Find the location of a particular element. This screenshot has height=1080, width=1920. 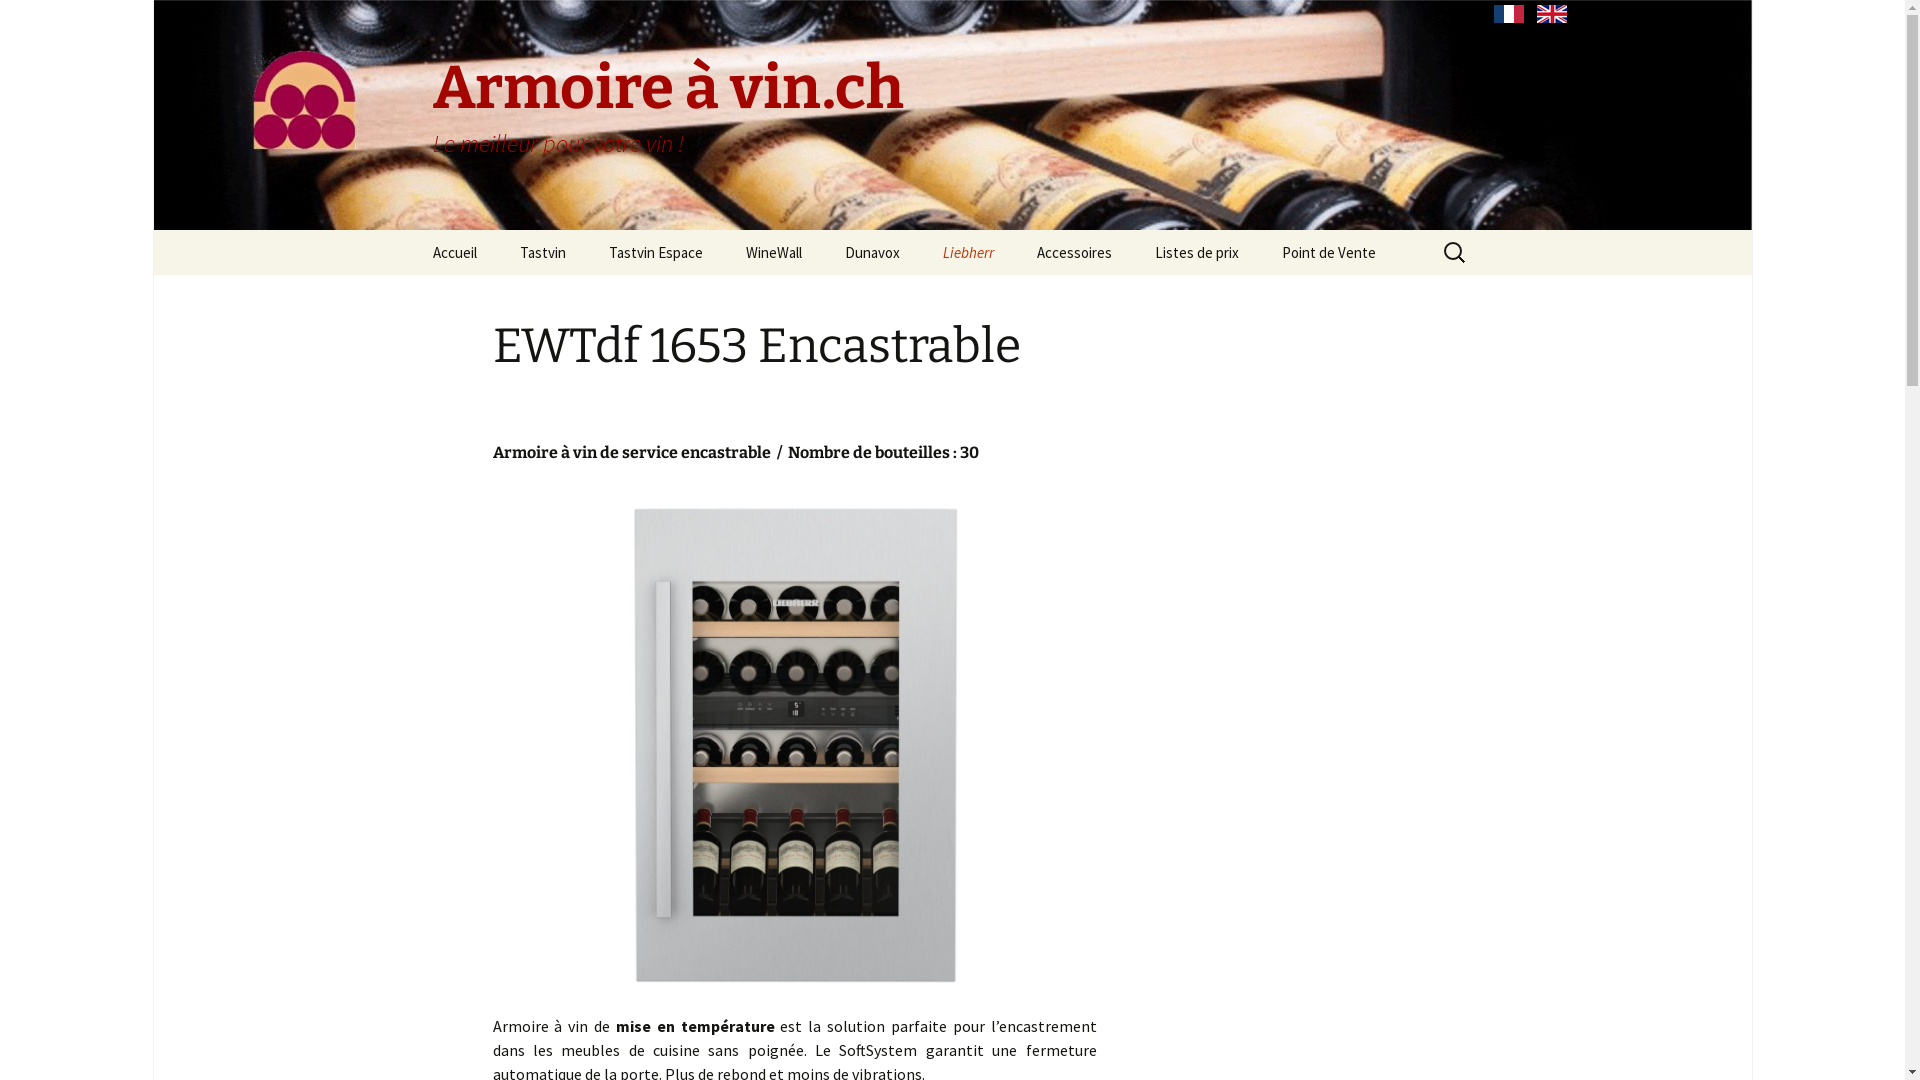

Accueil is located at coordinates (454, 252).